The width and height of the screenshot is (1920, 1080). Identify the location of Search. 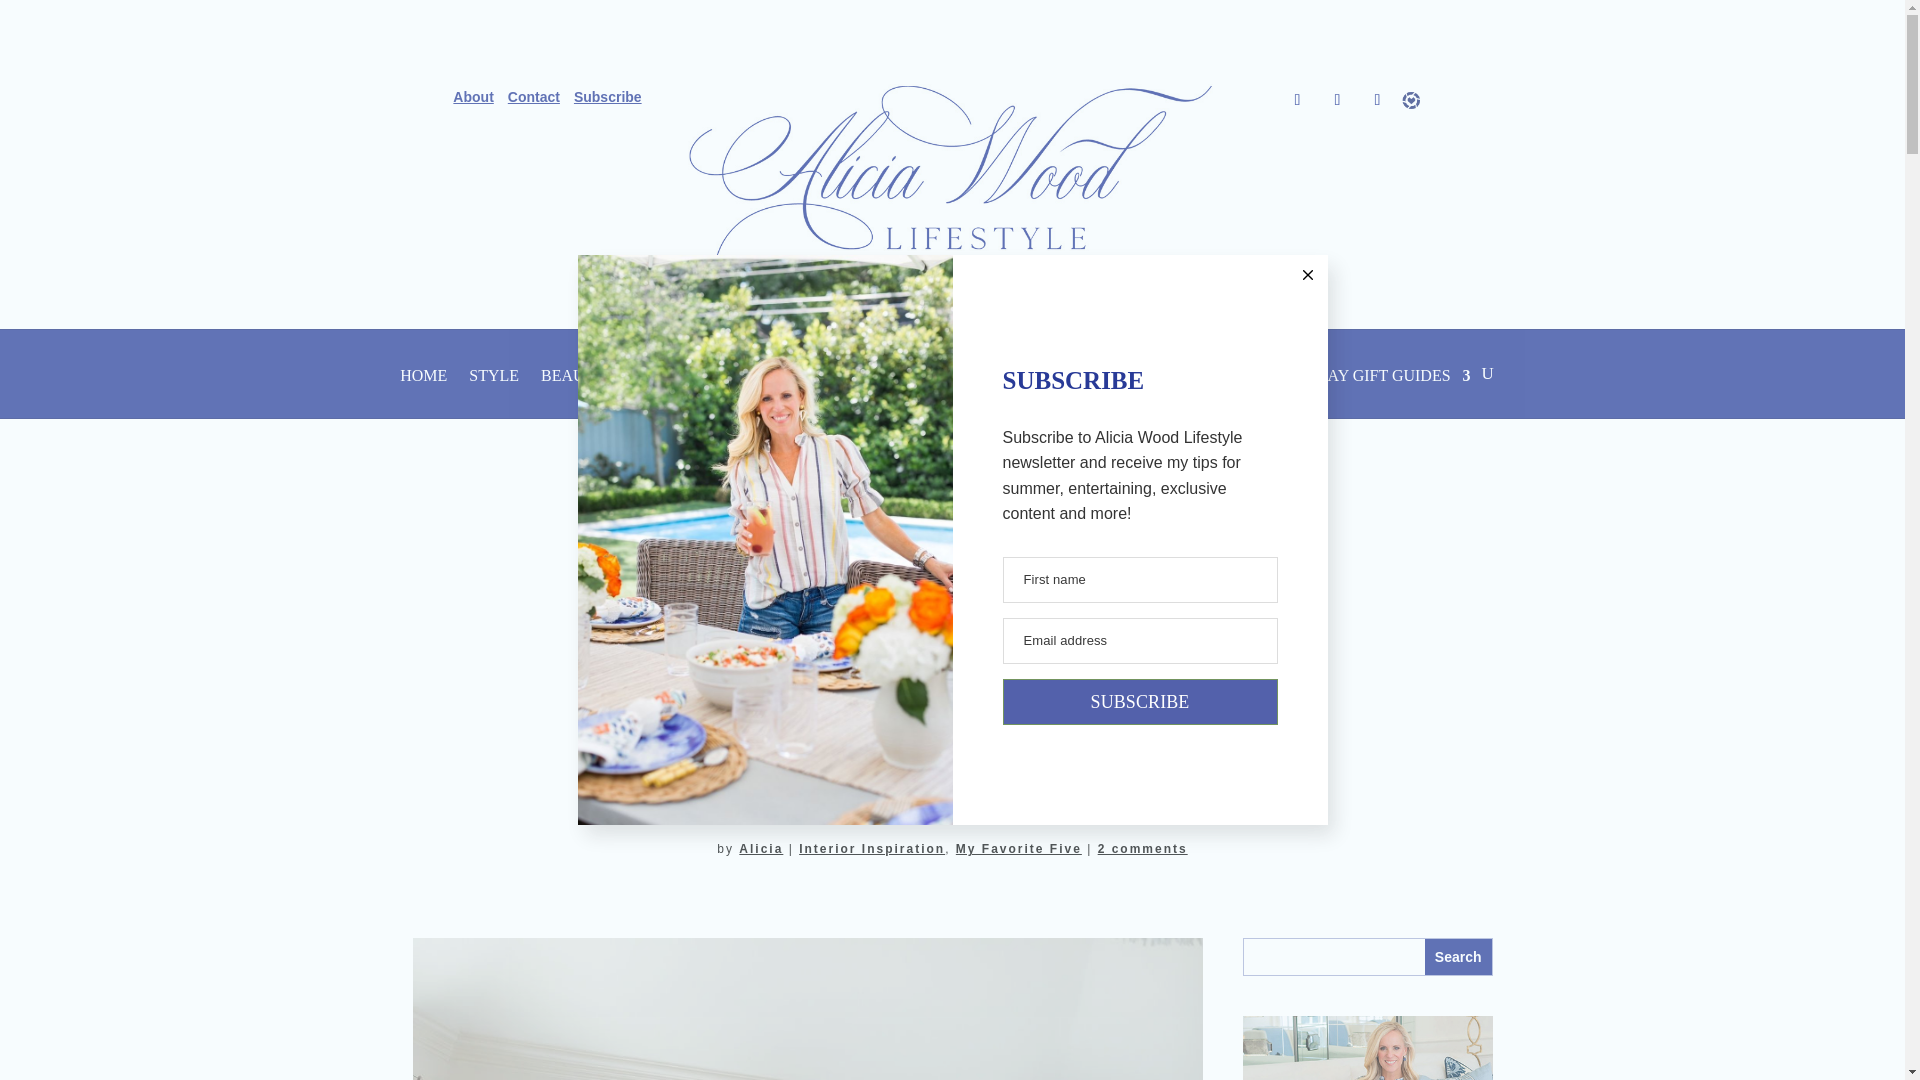
(1458, 956).